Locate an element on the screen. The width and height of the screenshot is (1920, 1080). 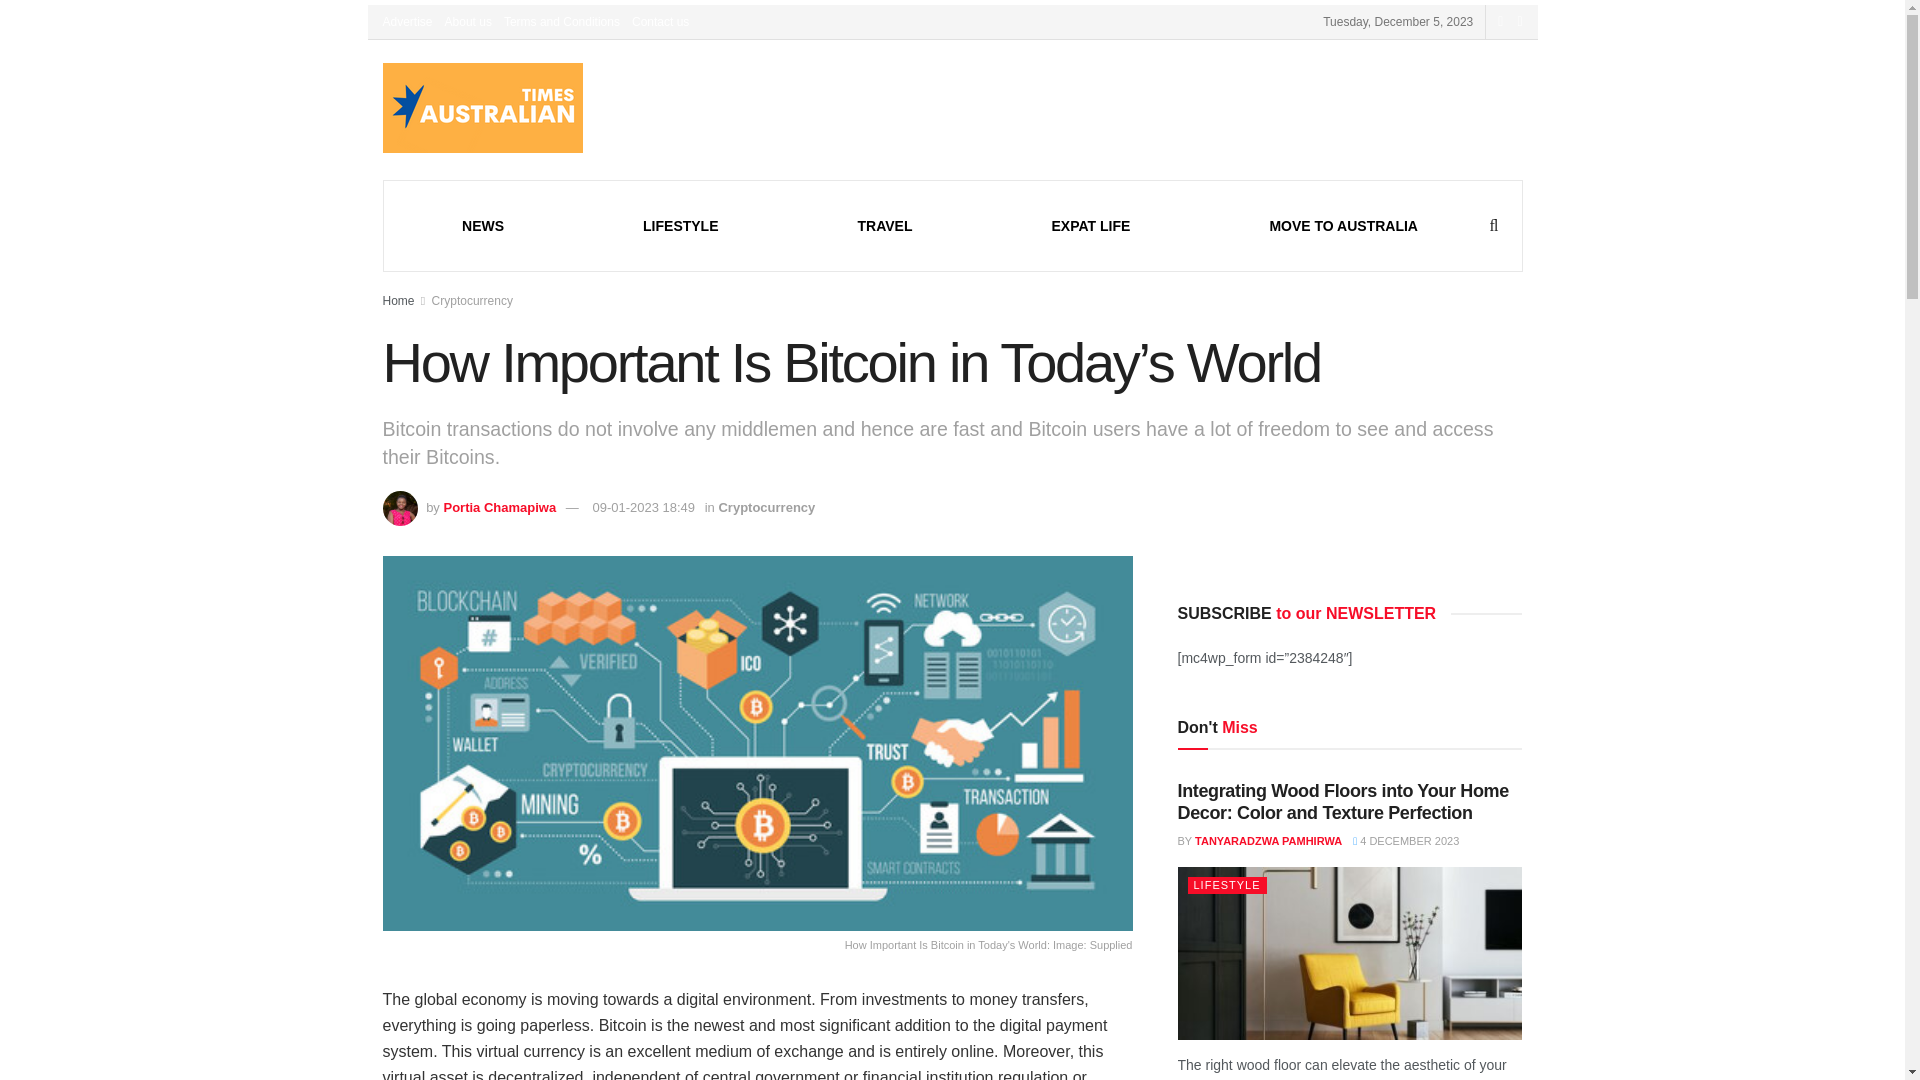
UK Life is located at coordinates (1091, 225).